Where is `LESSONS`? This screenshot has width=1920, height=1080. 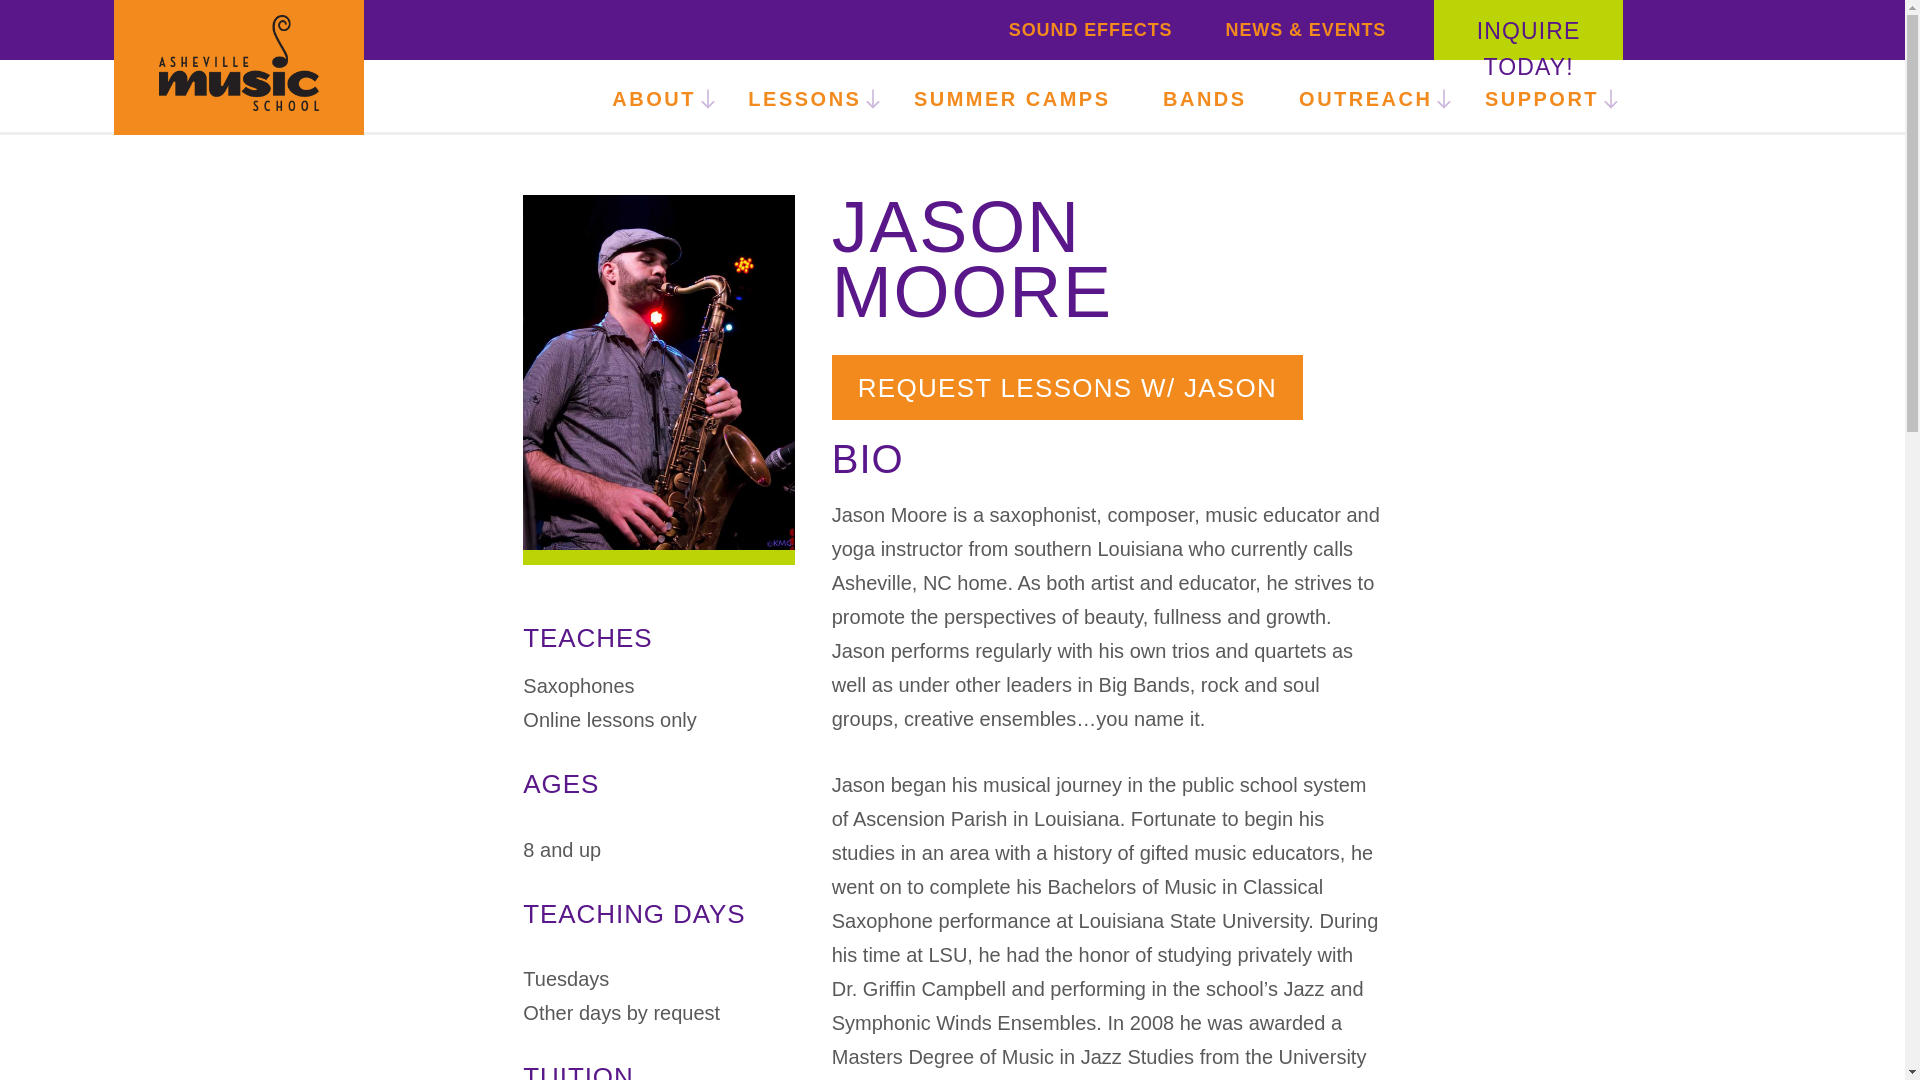 LESSONS is located at coordinates (801, 98).